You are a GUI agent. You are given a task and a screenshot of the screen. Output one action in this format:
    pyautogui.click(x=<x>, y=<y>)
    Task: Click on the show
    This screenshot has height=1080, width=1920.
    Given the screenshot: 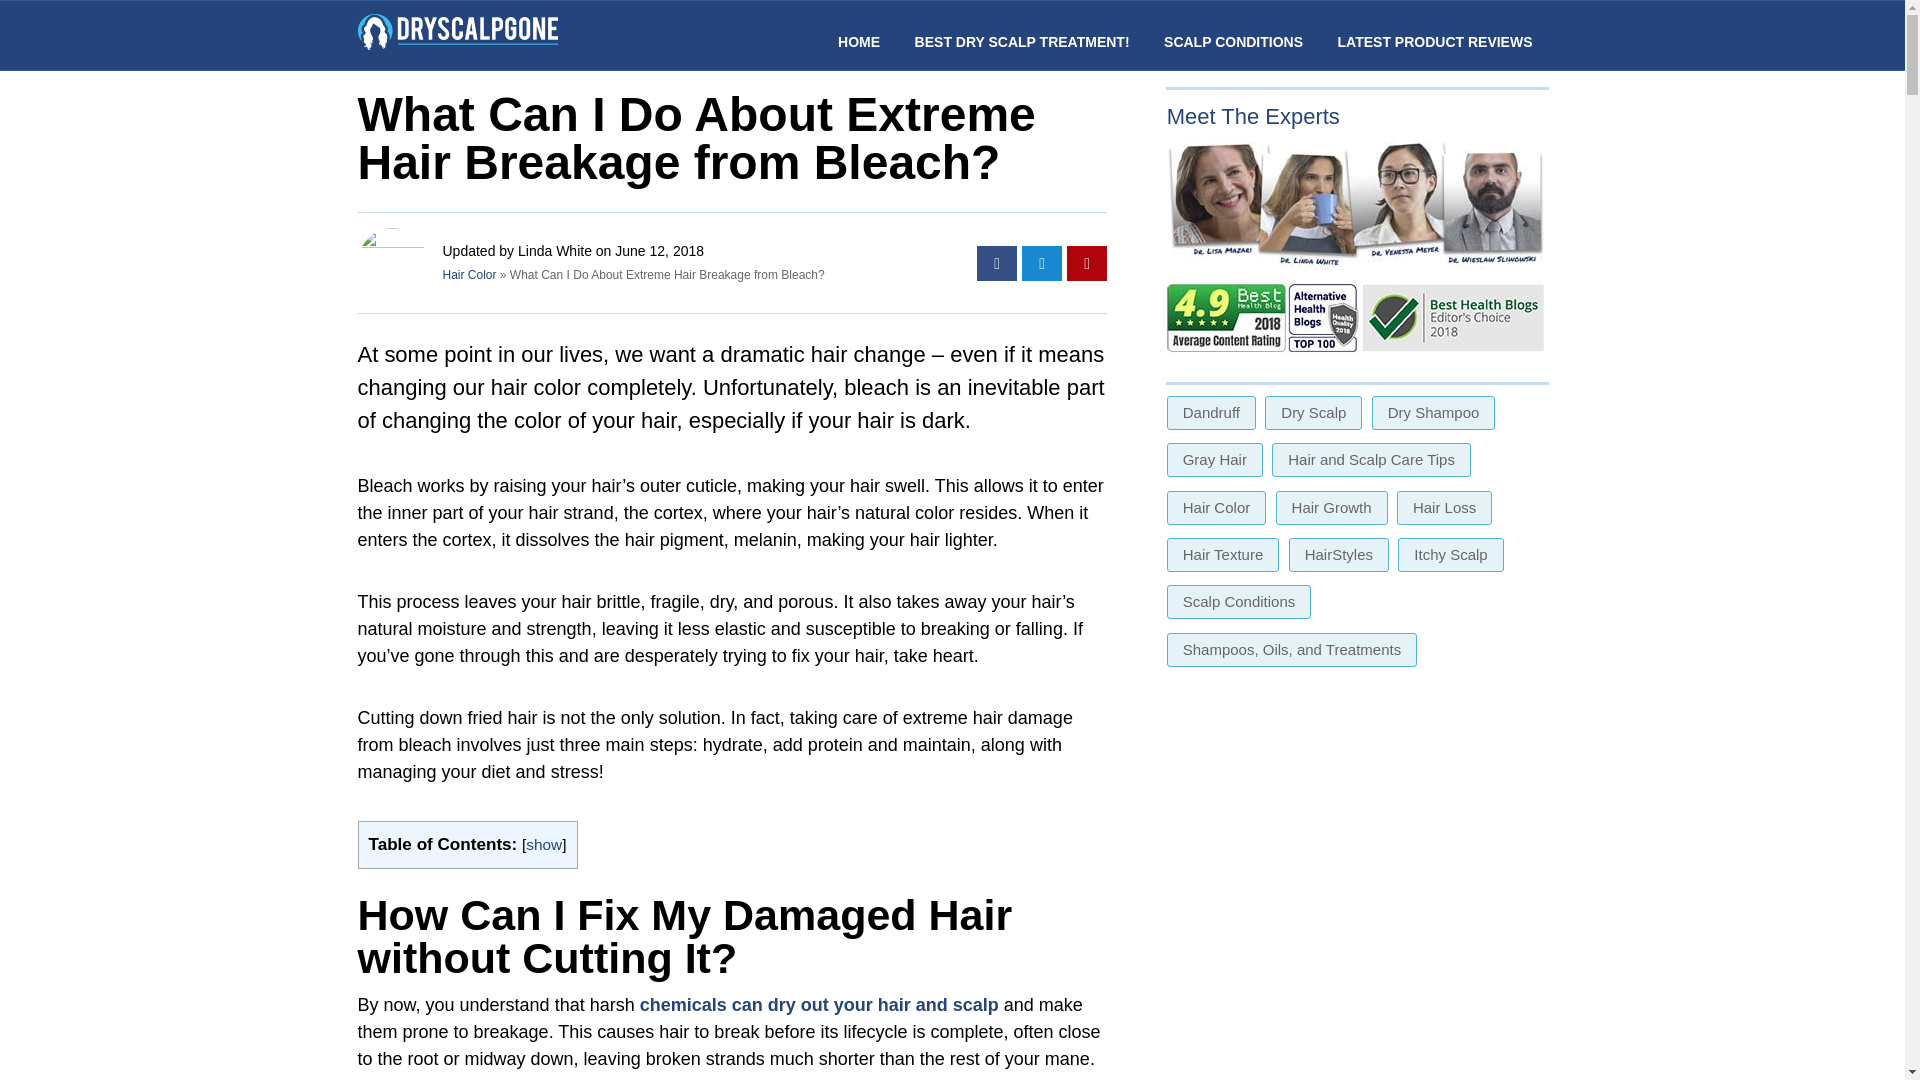 What is the action you would take?
    pyautogui.click(x=544, y=844)
    